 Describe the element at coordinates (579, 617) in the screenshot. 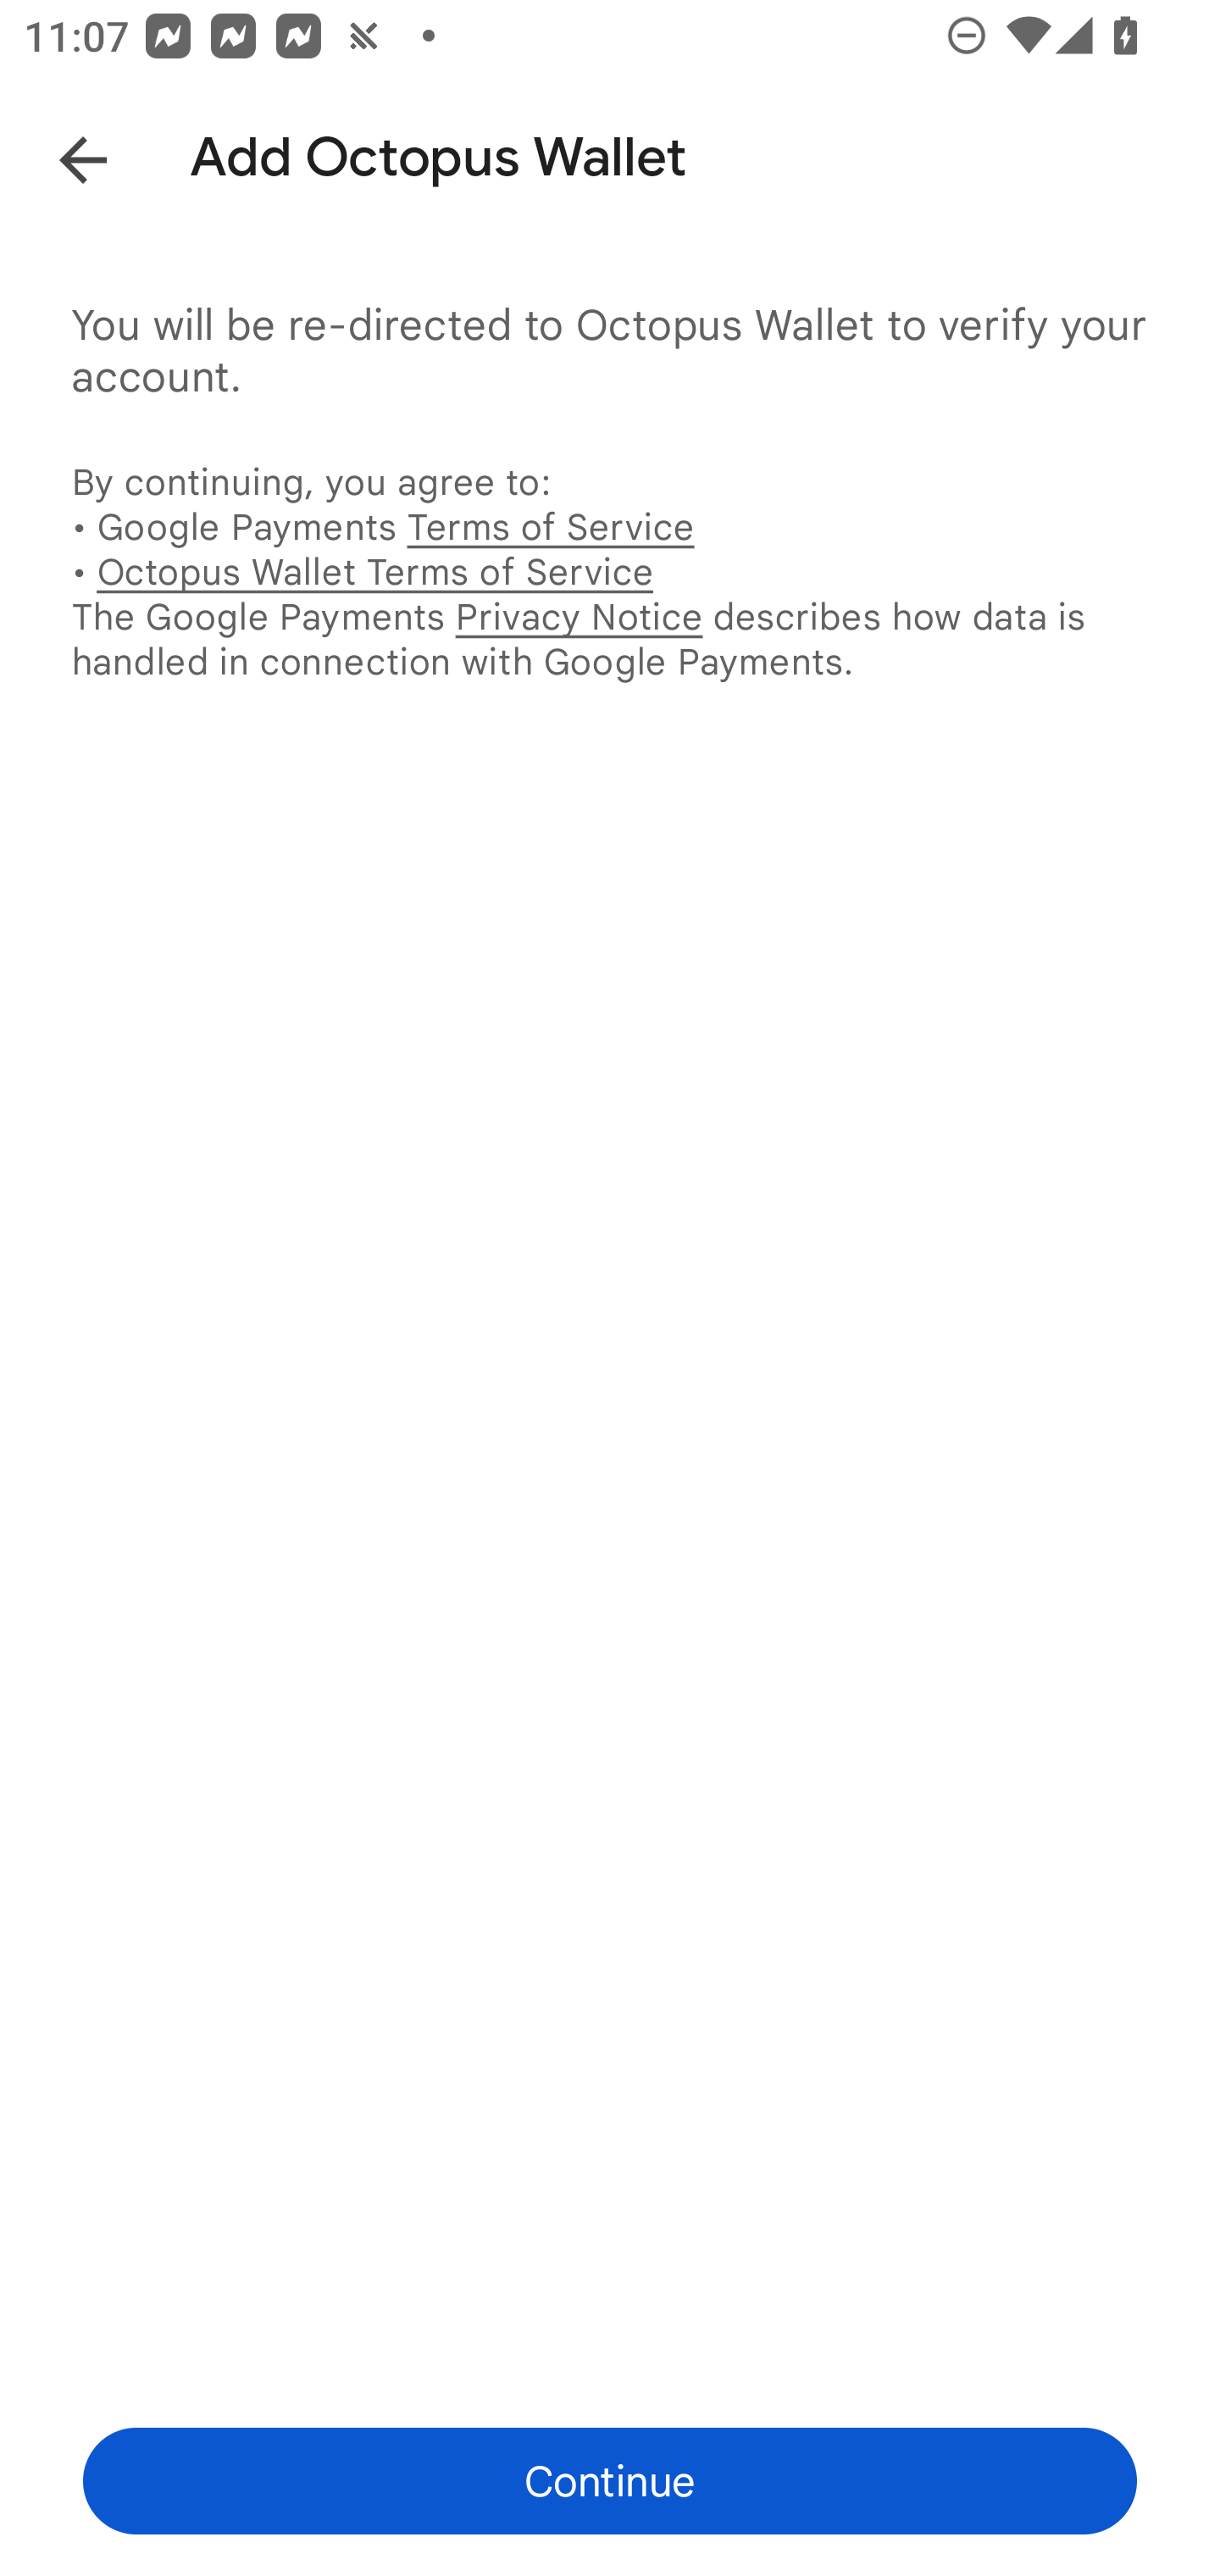

I see `Privacy Notice` at that location.